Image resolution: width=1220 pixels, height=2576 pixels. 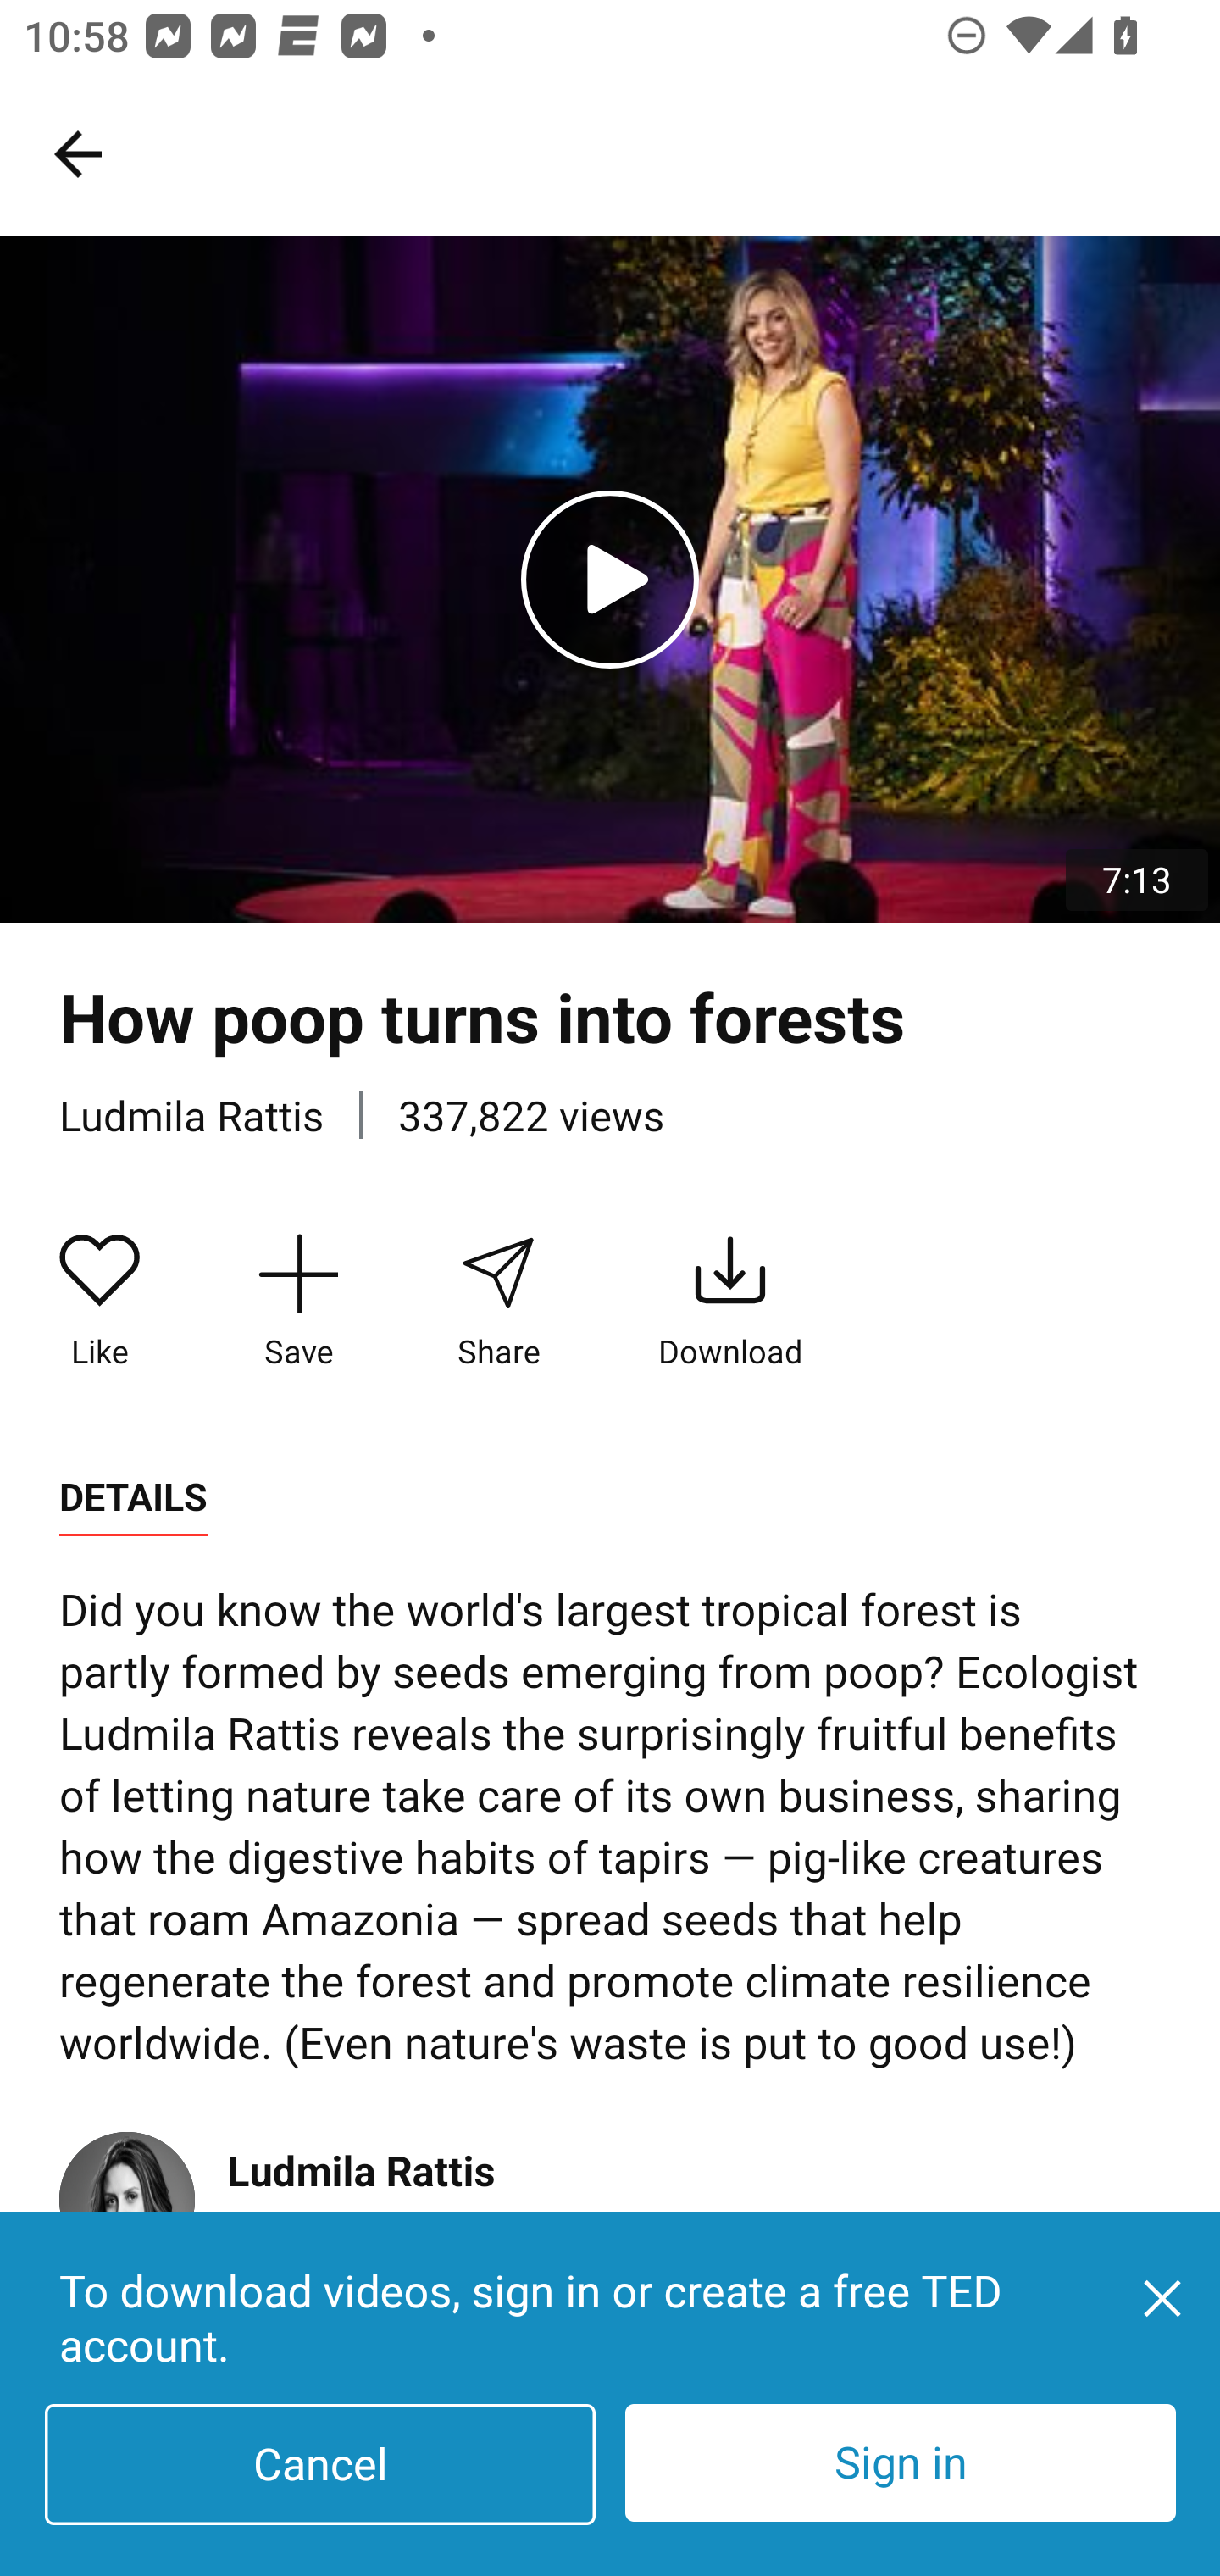 I want to click on Share, so click(x=497, y=1303).